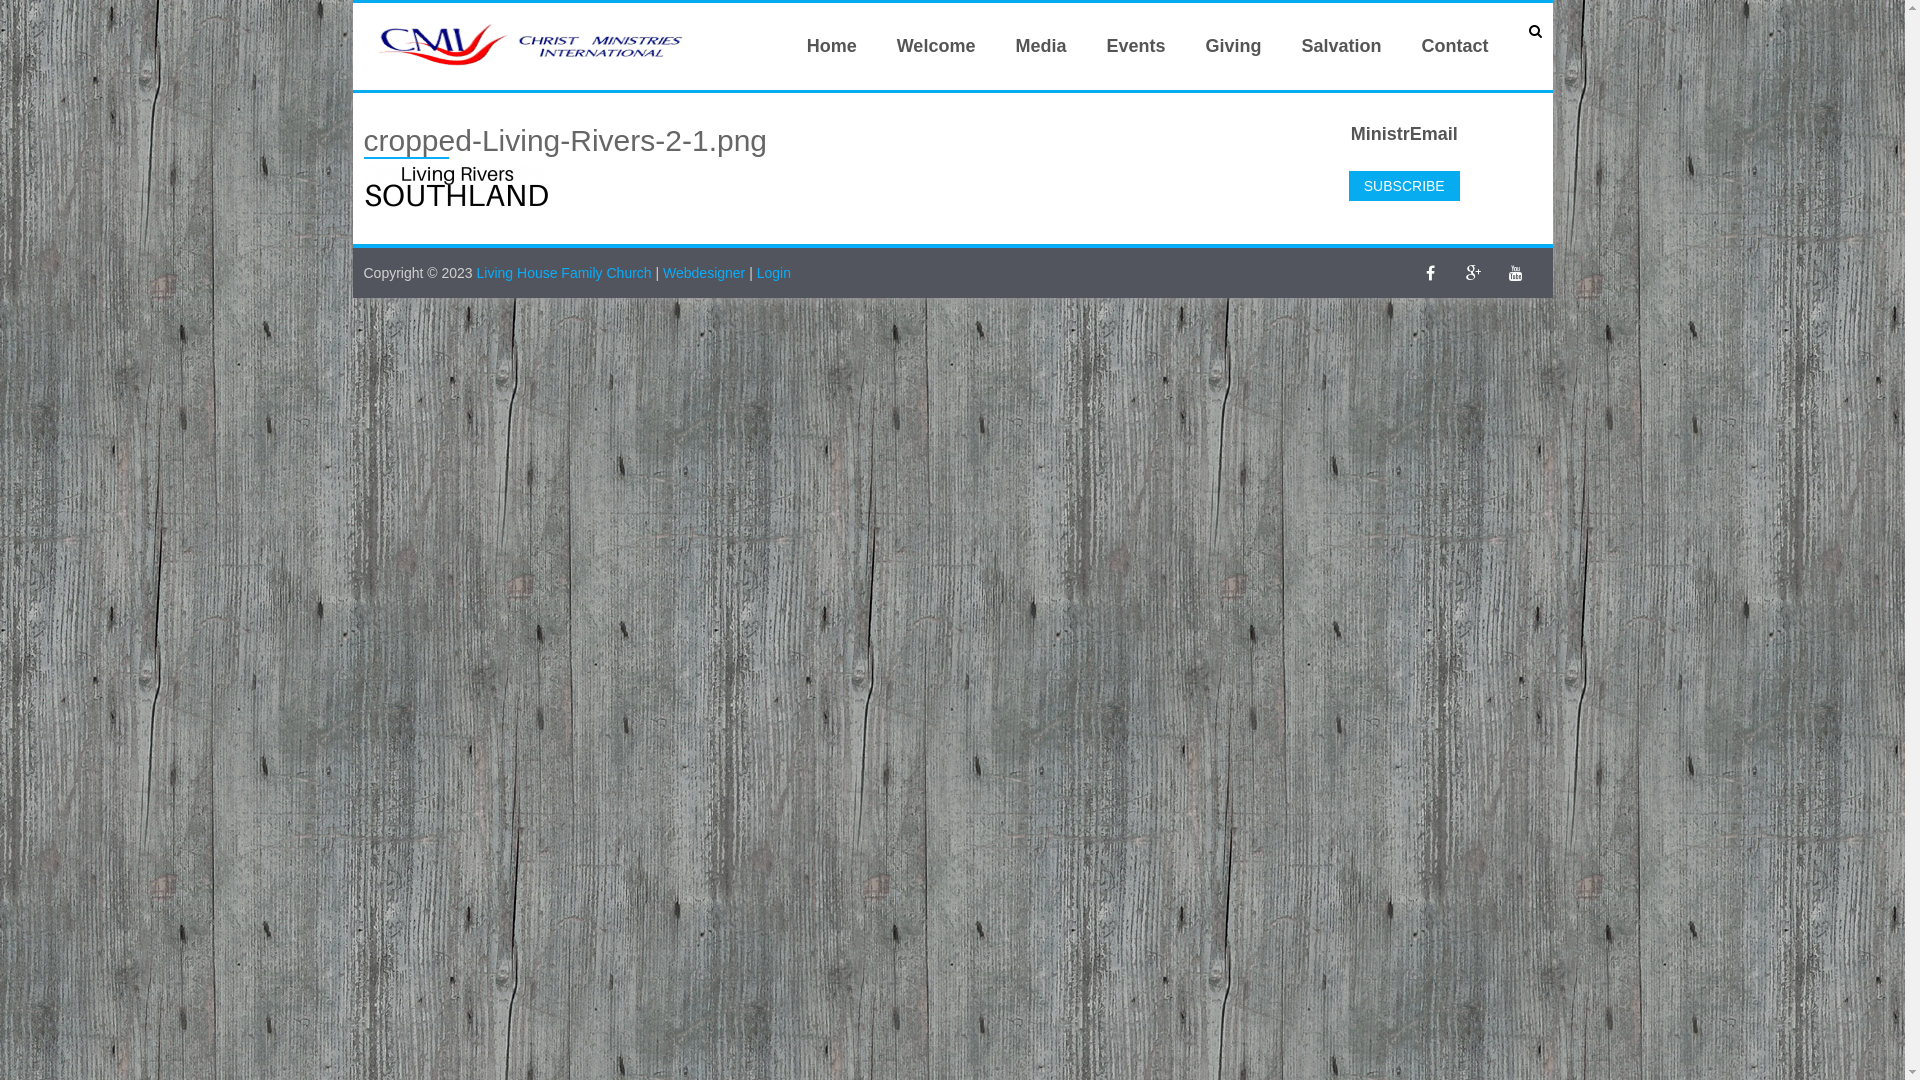  I want to click on Login, so click(774, 273).